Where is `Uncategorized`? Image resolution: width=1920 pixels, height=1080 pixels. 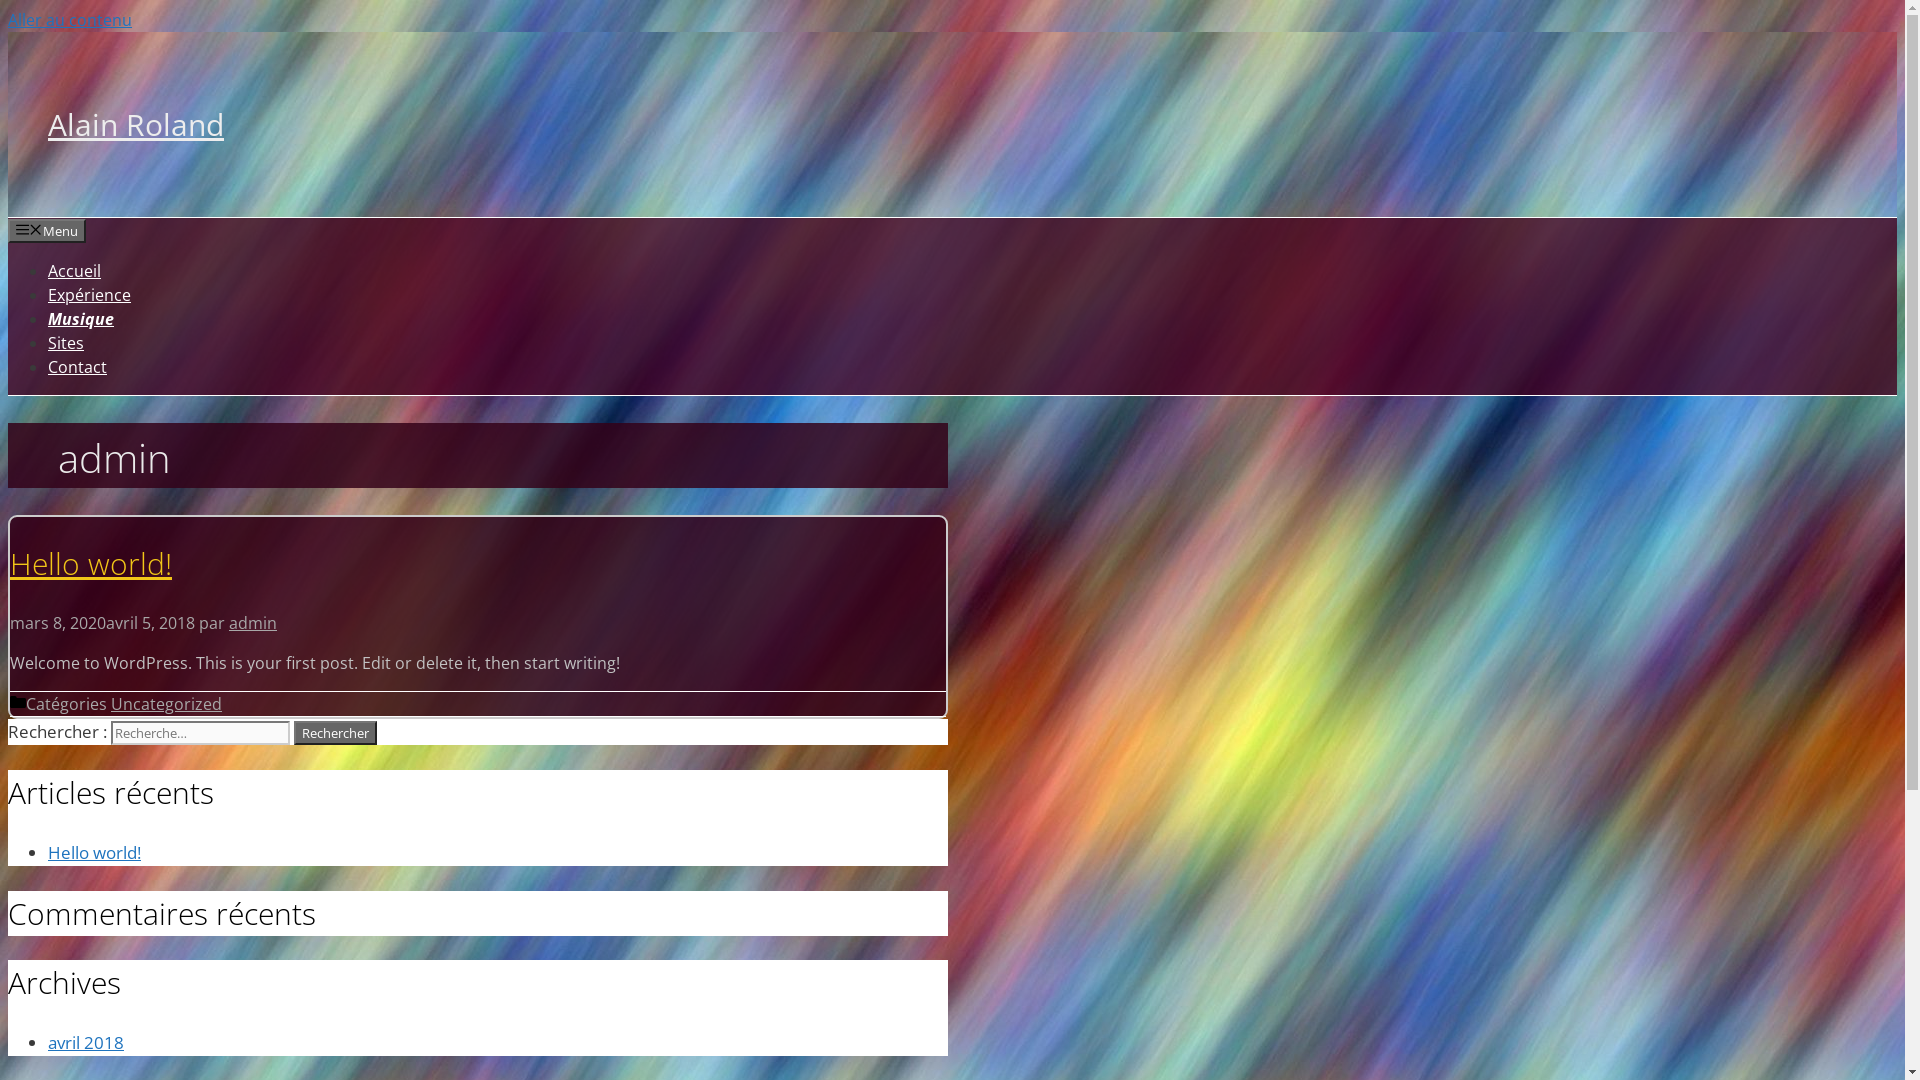
Uncategorized is located at coordinates (166, 704).